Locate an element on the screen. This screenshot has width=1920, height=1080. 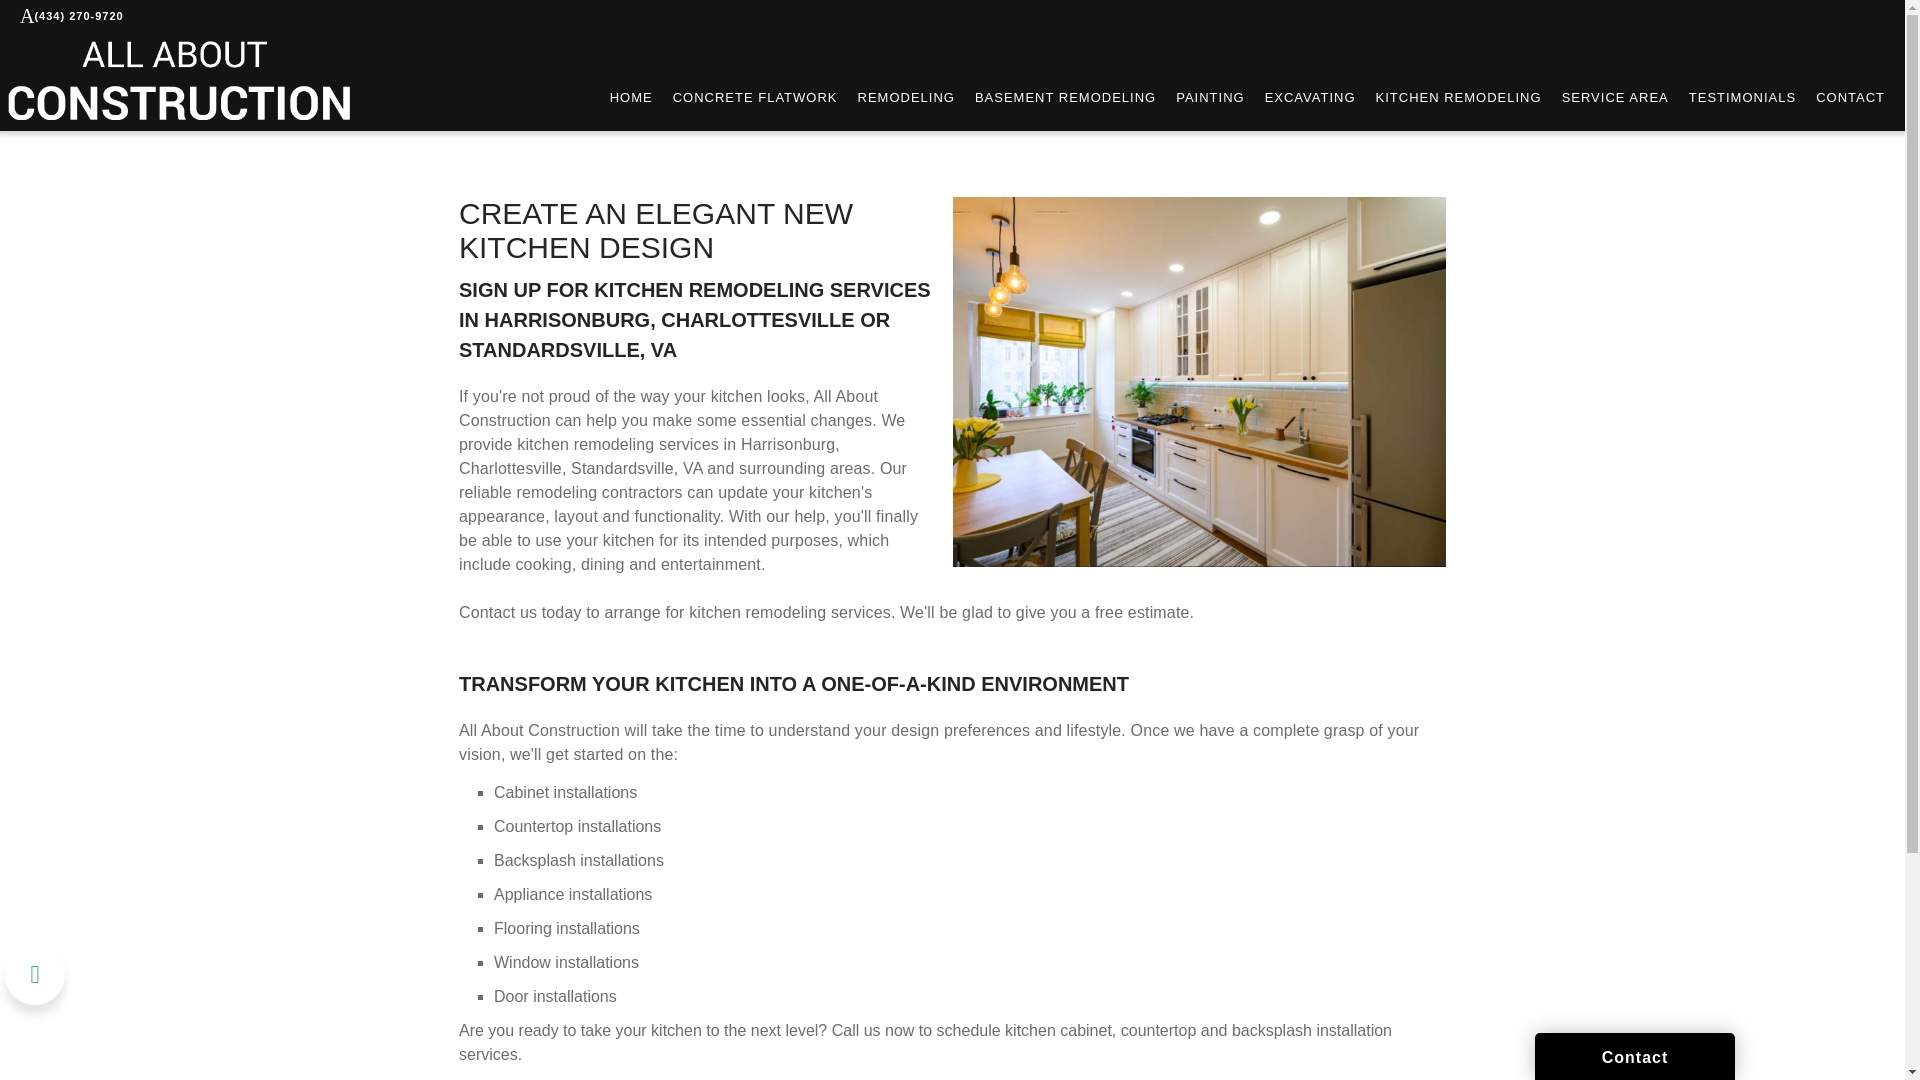
Contact is located at coordinates (1634, 1056).